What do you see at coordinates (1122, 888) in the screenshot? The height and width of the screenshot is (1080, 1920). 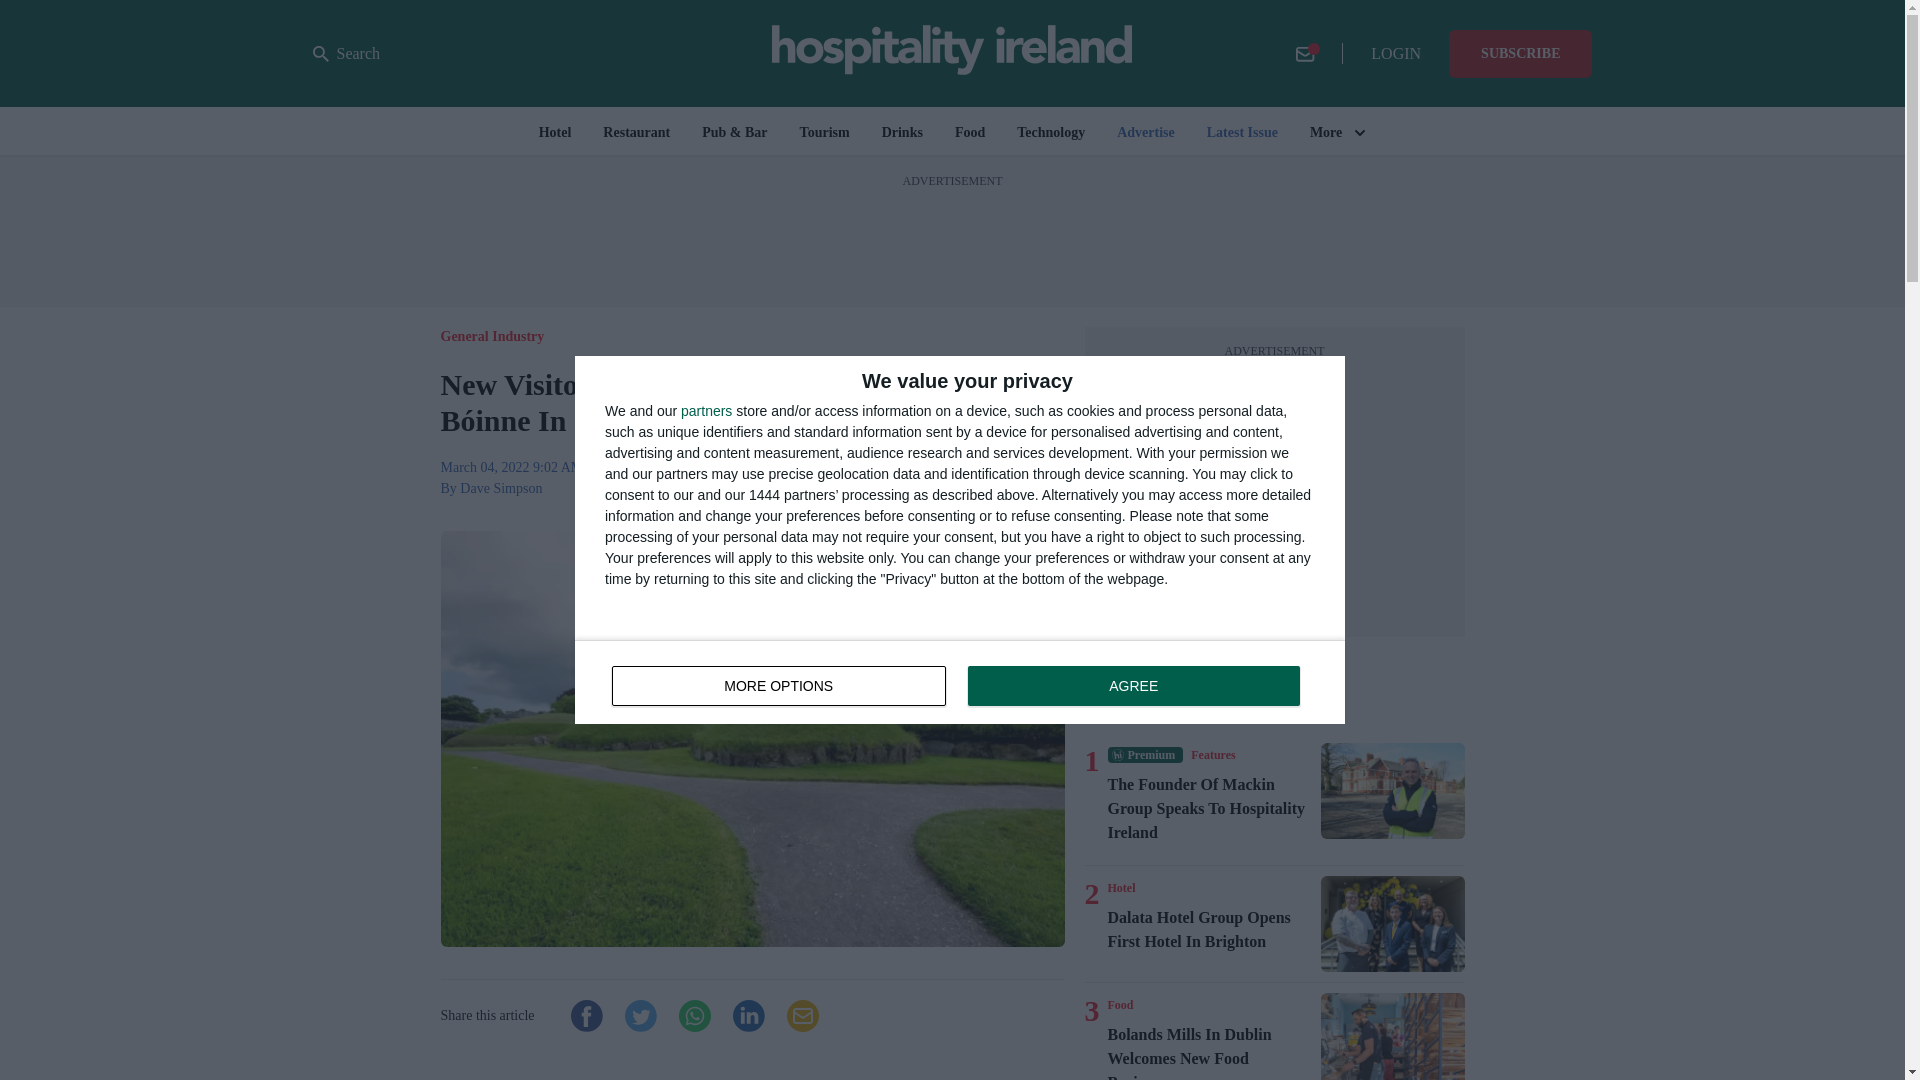 I see `Hotel` at bounding box center [1122, 888].